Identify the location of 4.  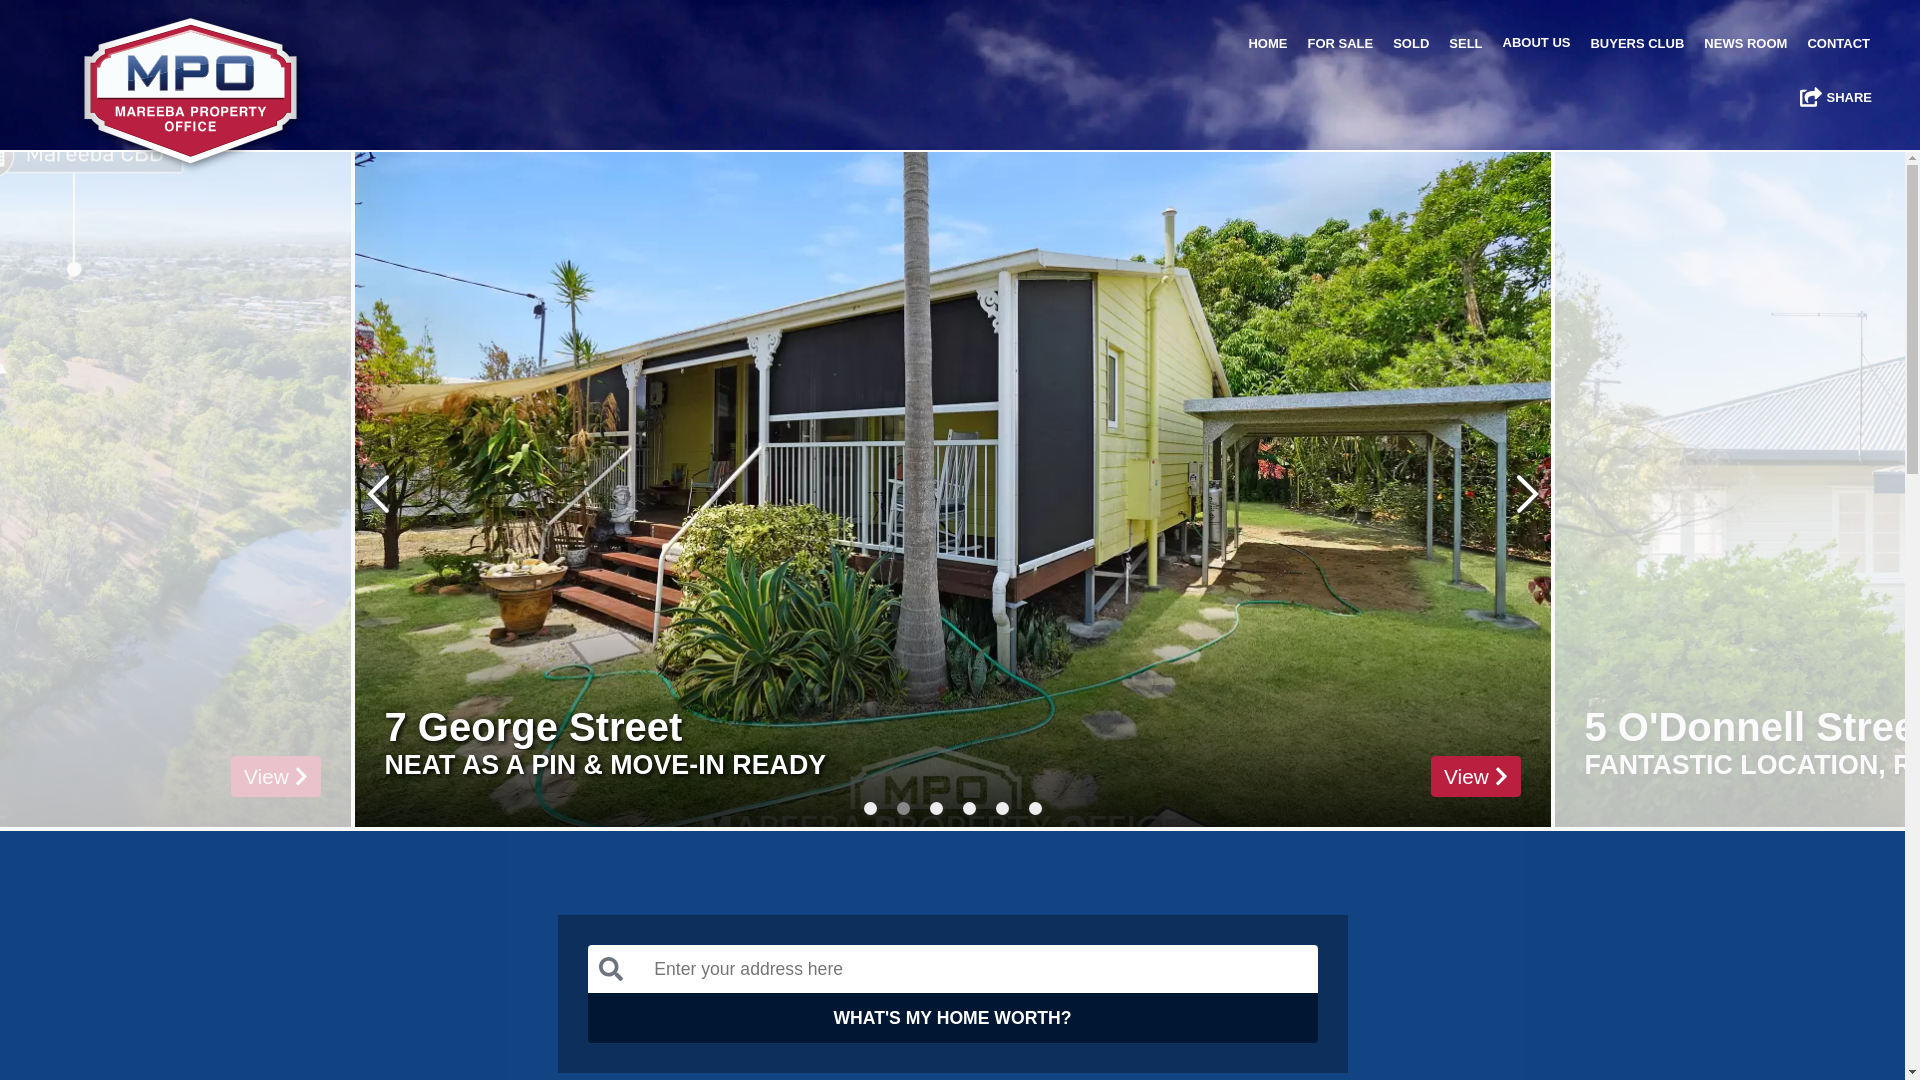
(968, 808).